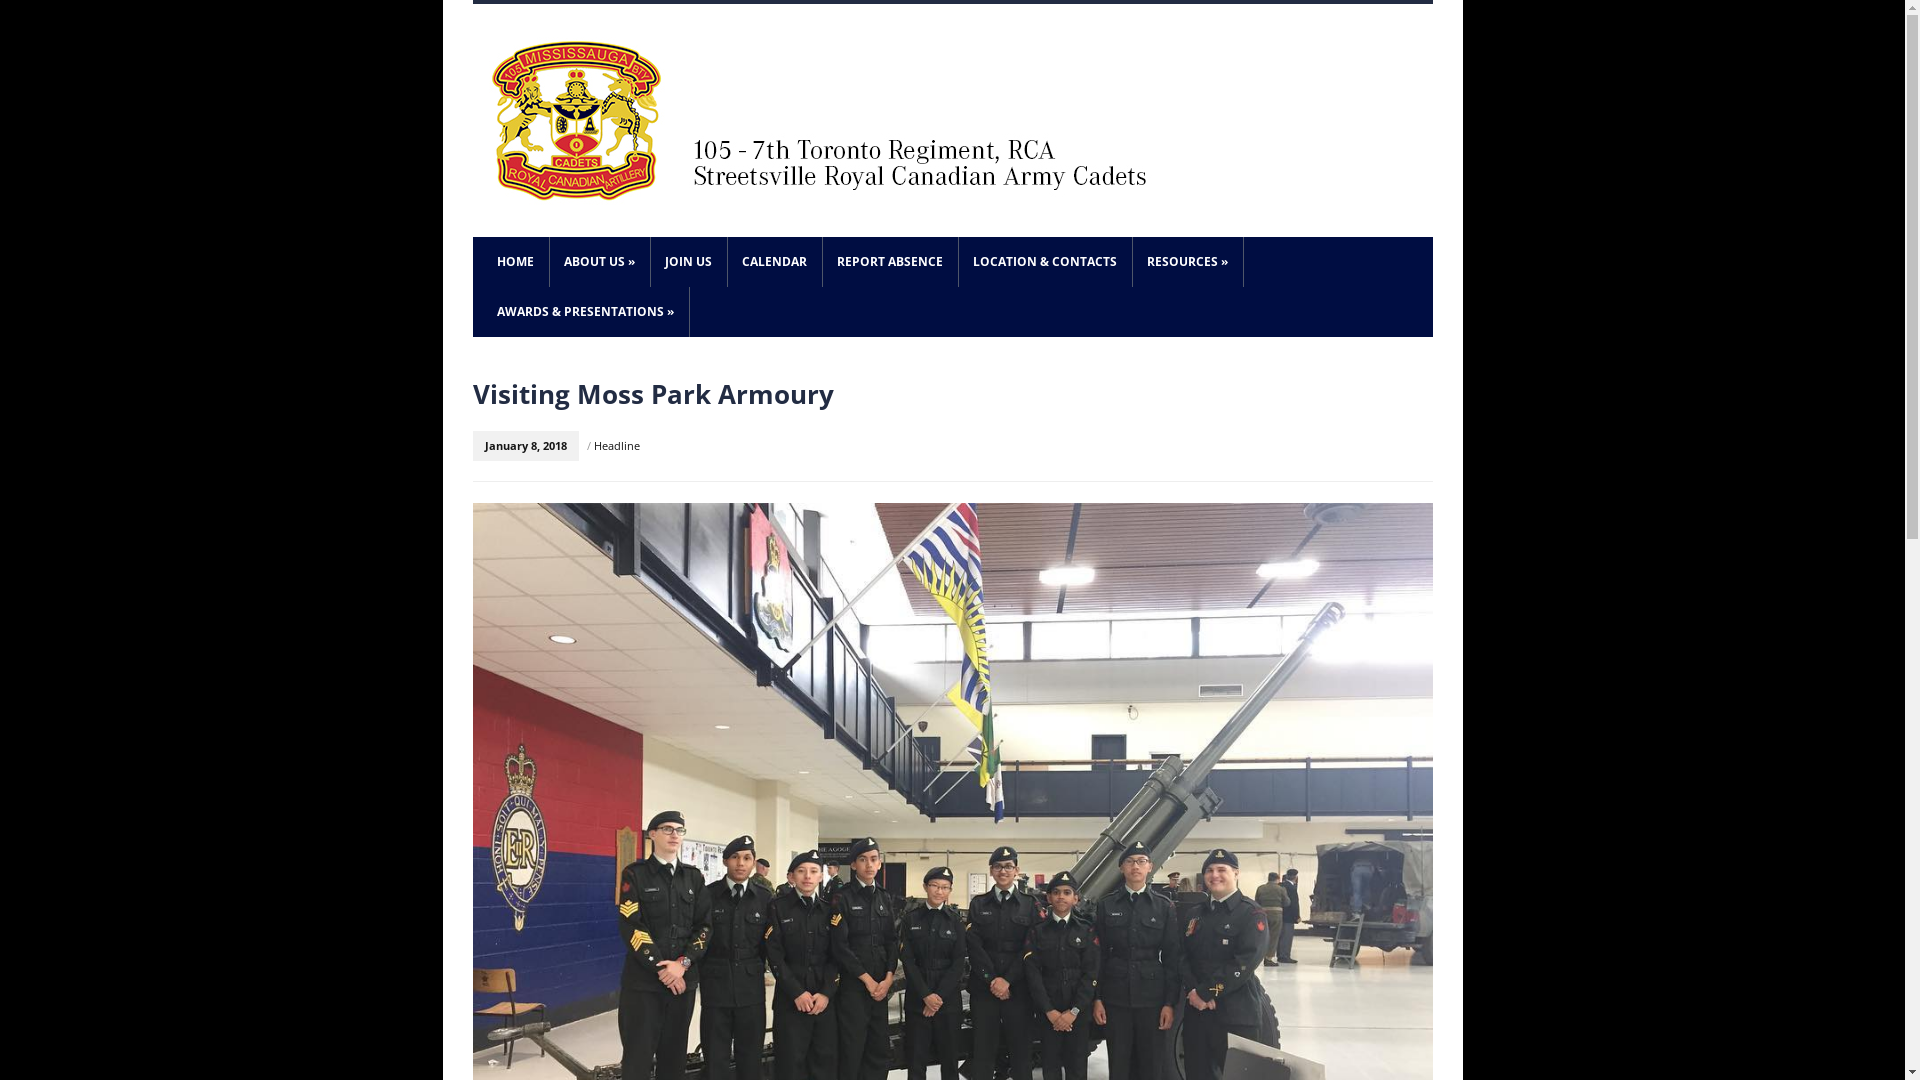 The width and height of the screenshot is (1920, 1080). I want to click on HOME, so click(515, 262).